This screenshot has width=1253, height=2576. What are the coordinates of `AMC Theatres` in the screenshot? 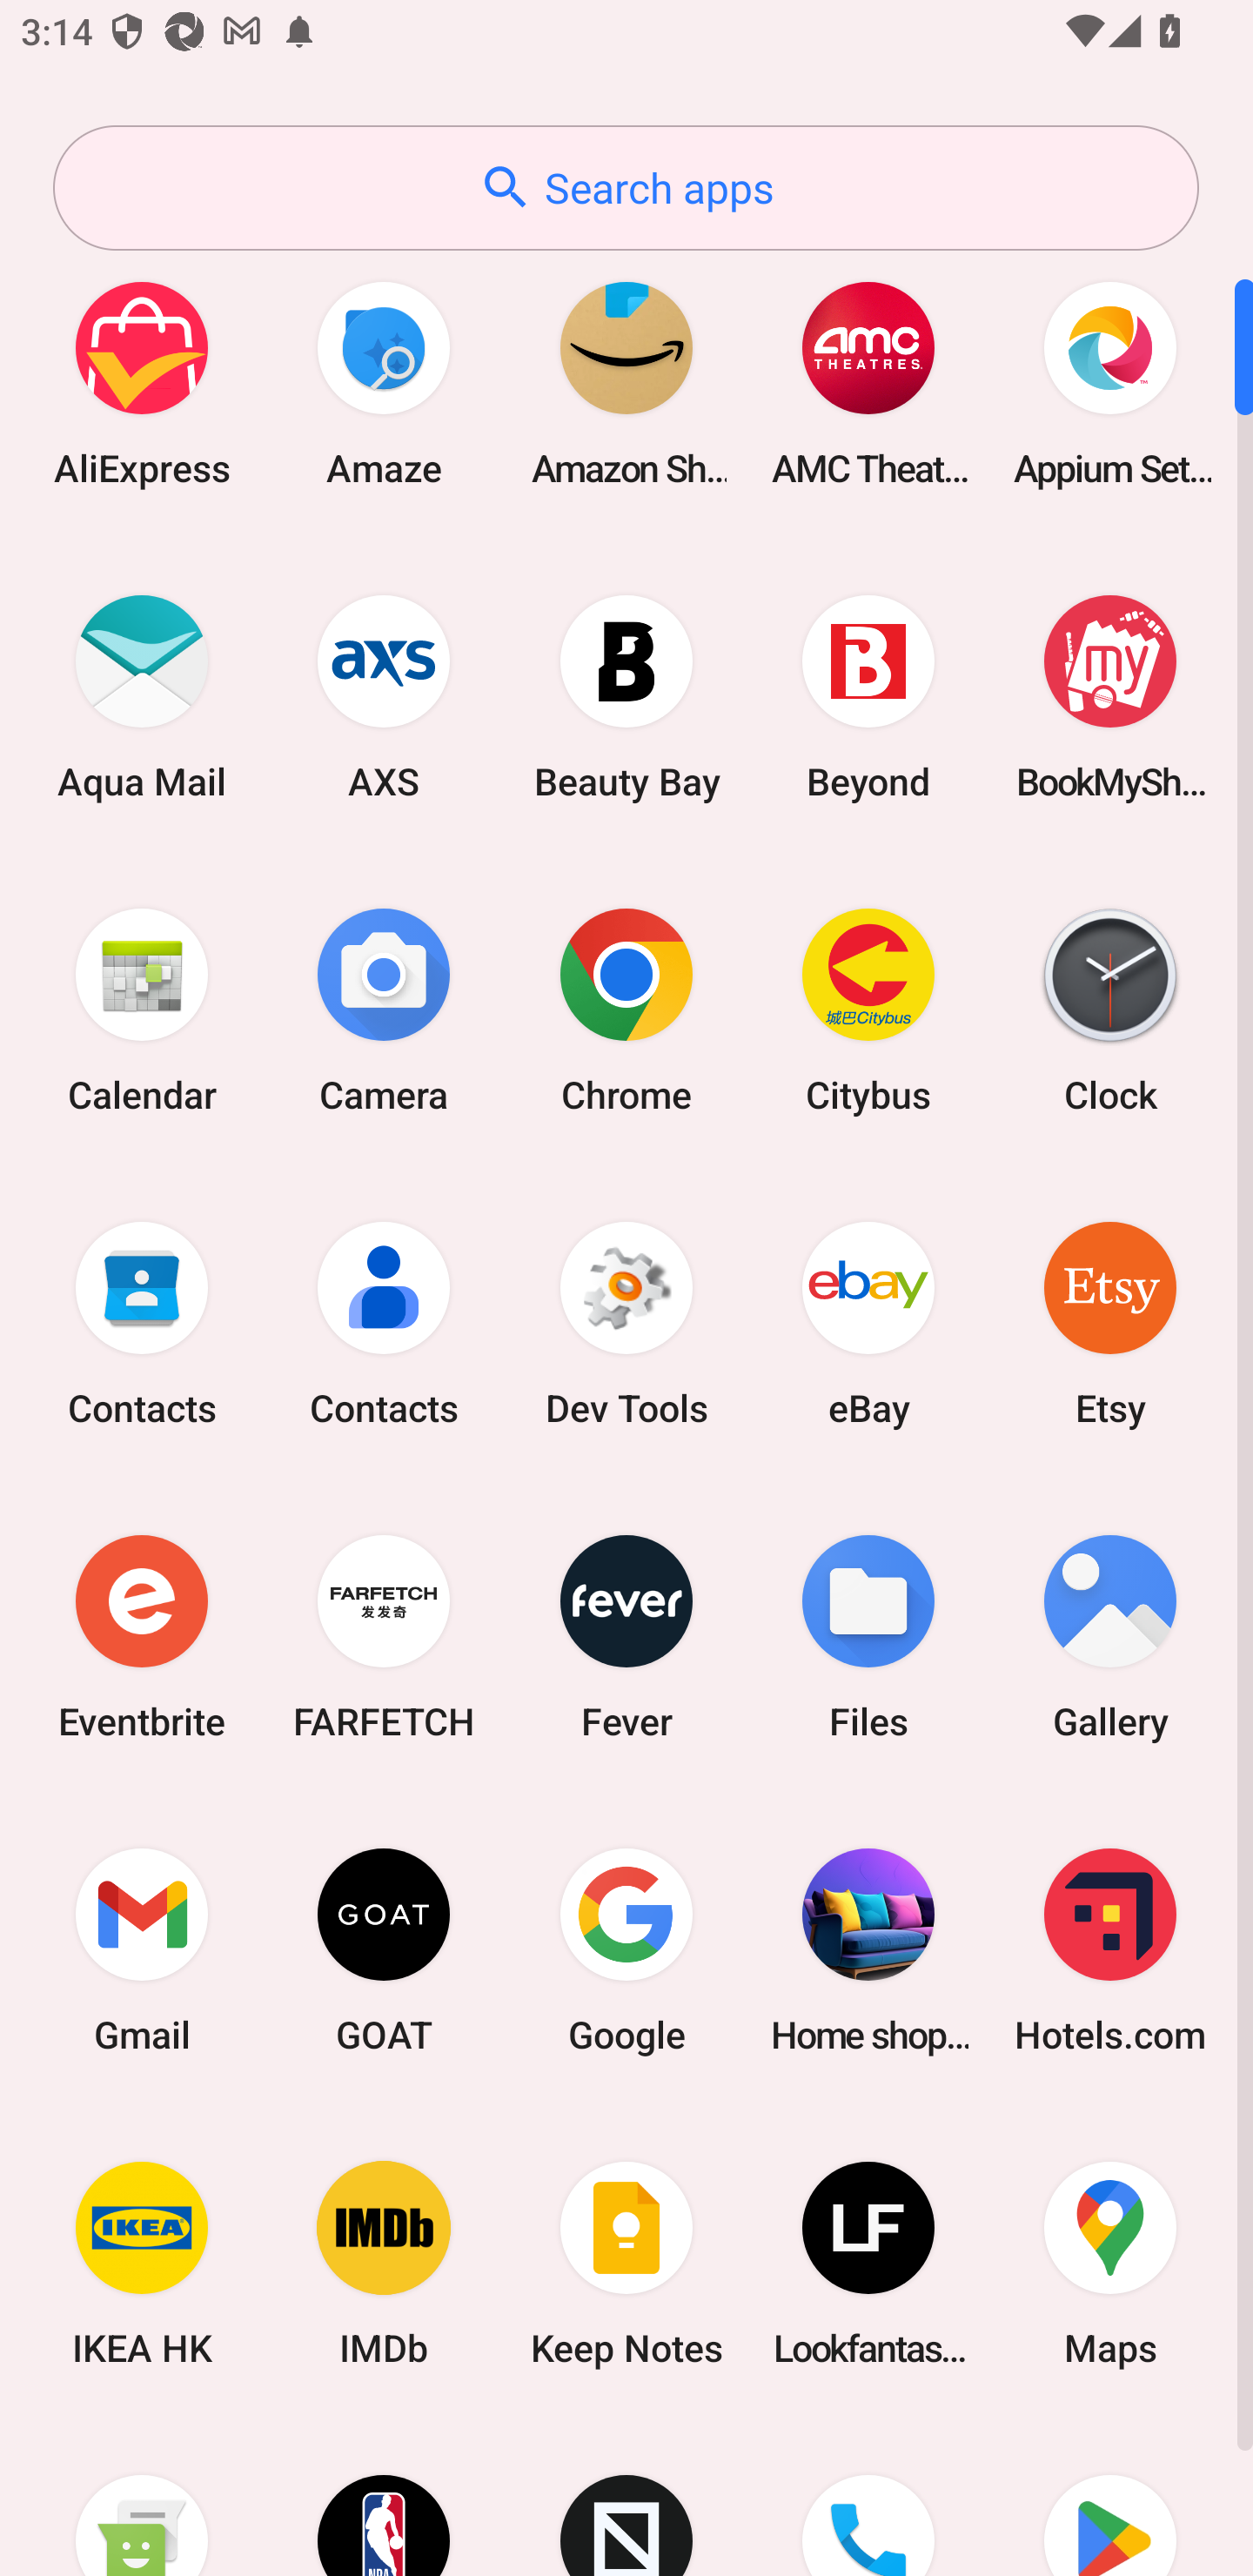 It's located at (868, 383).